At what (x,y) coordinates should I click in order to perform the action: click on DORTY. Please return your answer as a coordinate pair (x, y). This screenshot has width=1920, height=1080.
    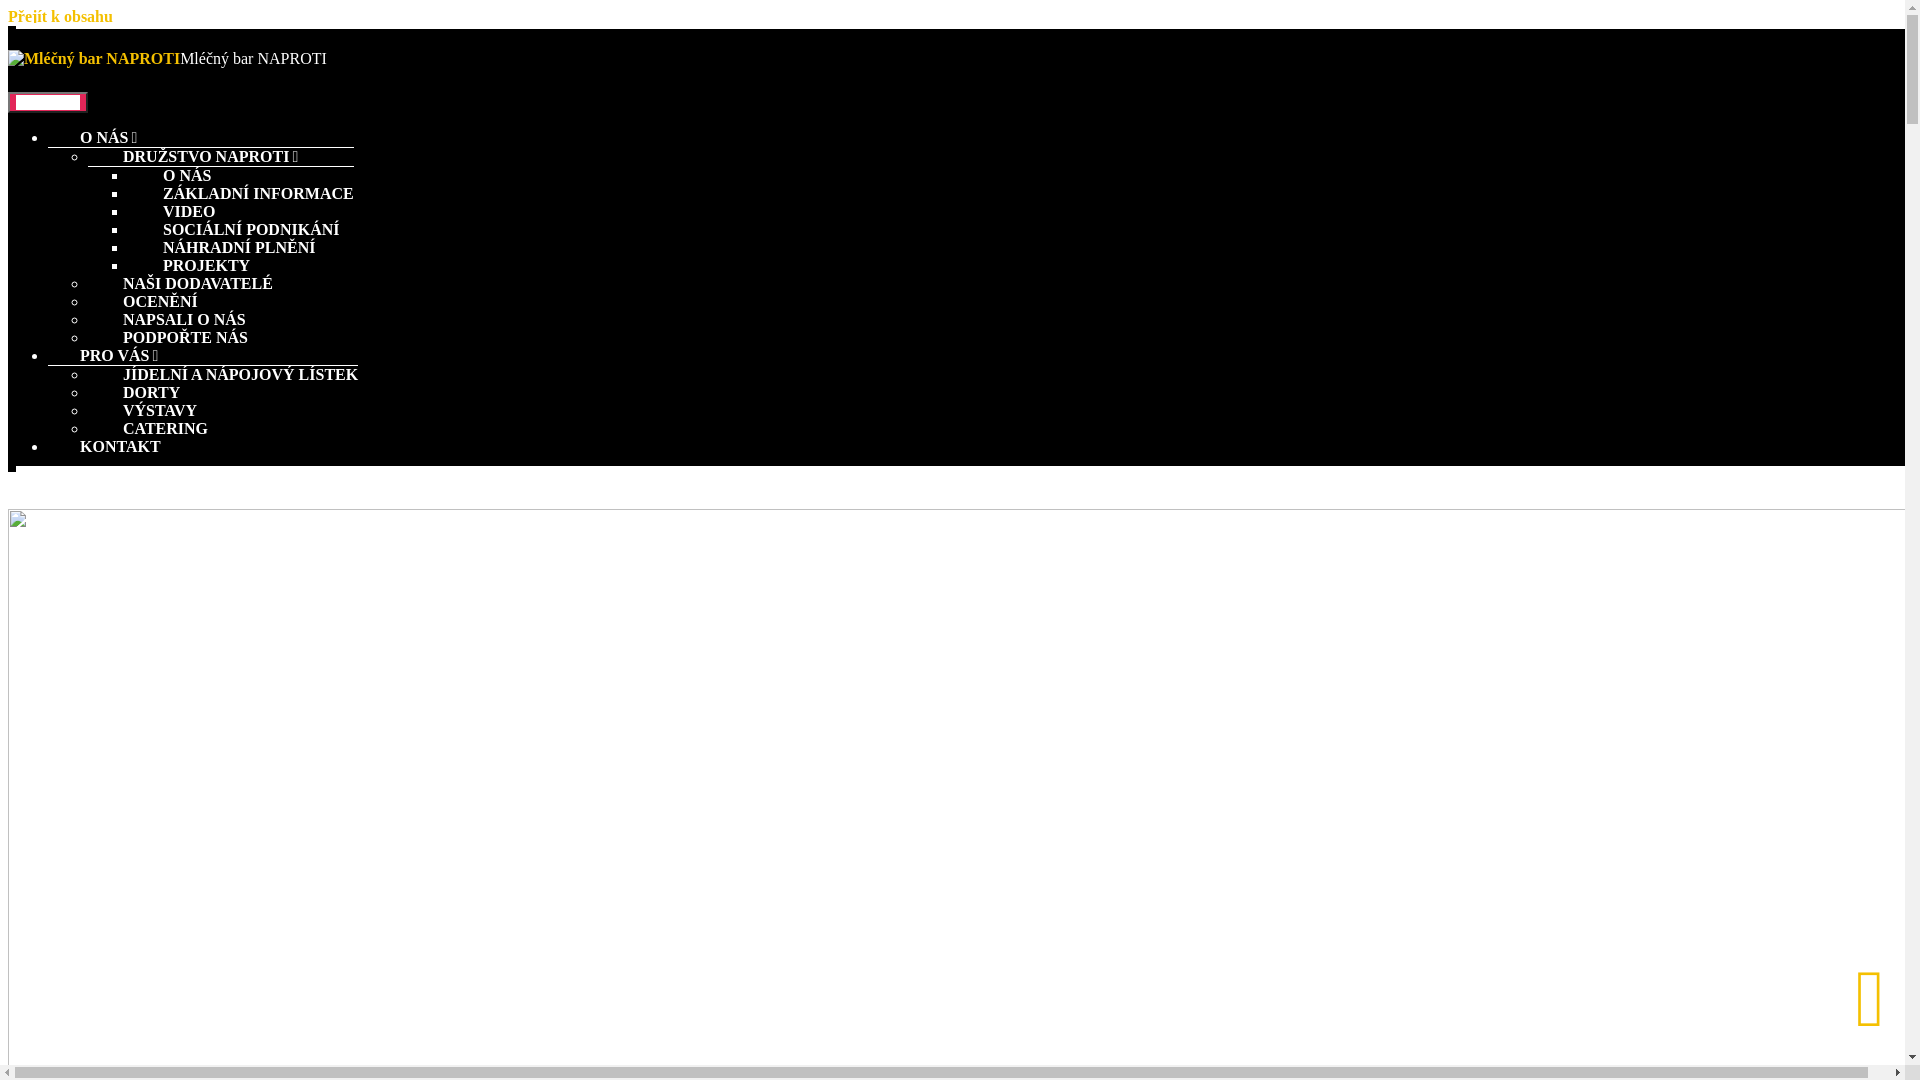
    Looking at the image, I should click on (134, 392).